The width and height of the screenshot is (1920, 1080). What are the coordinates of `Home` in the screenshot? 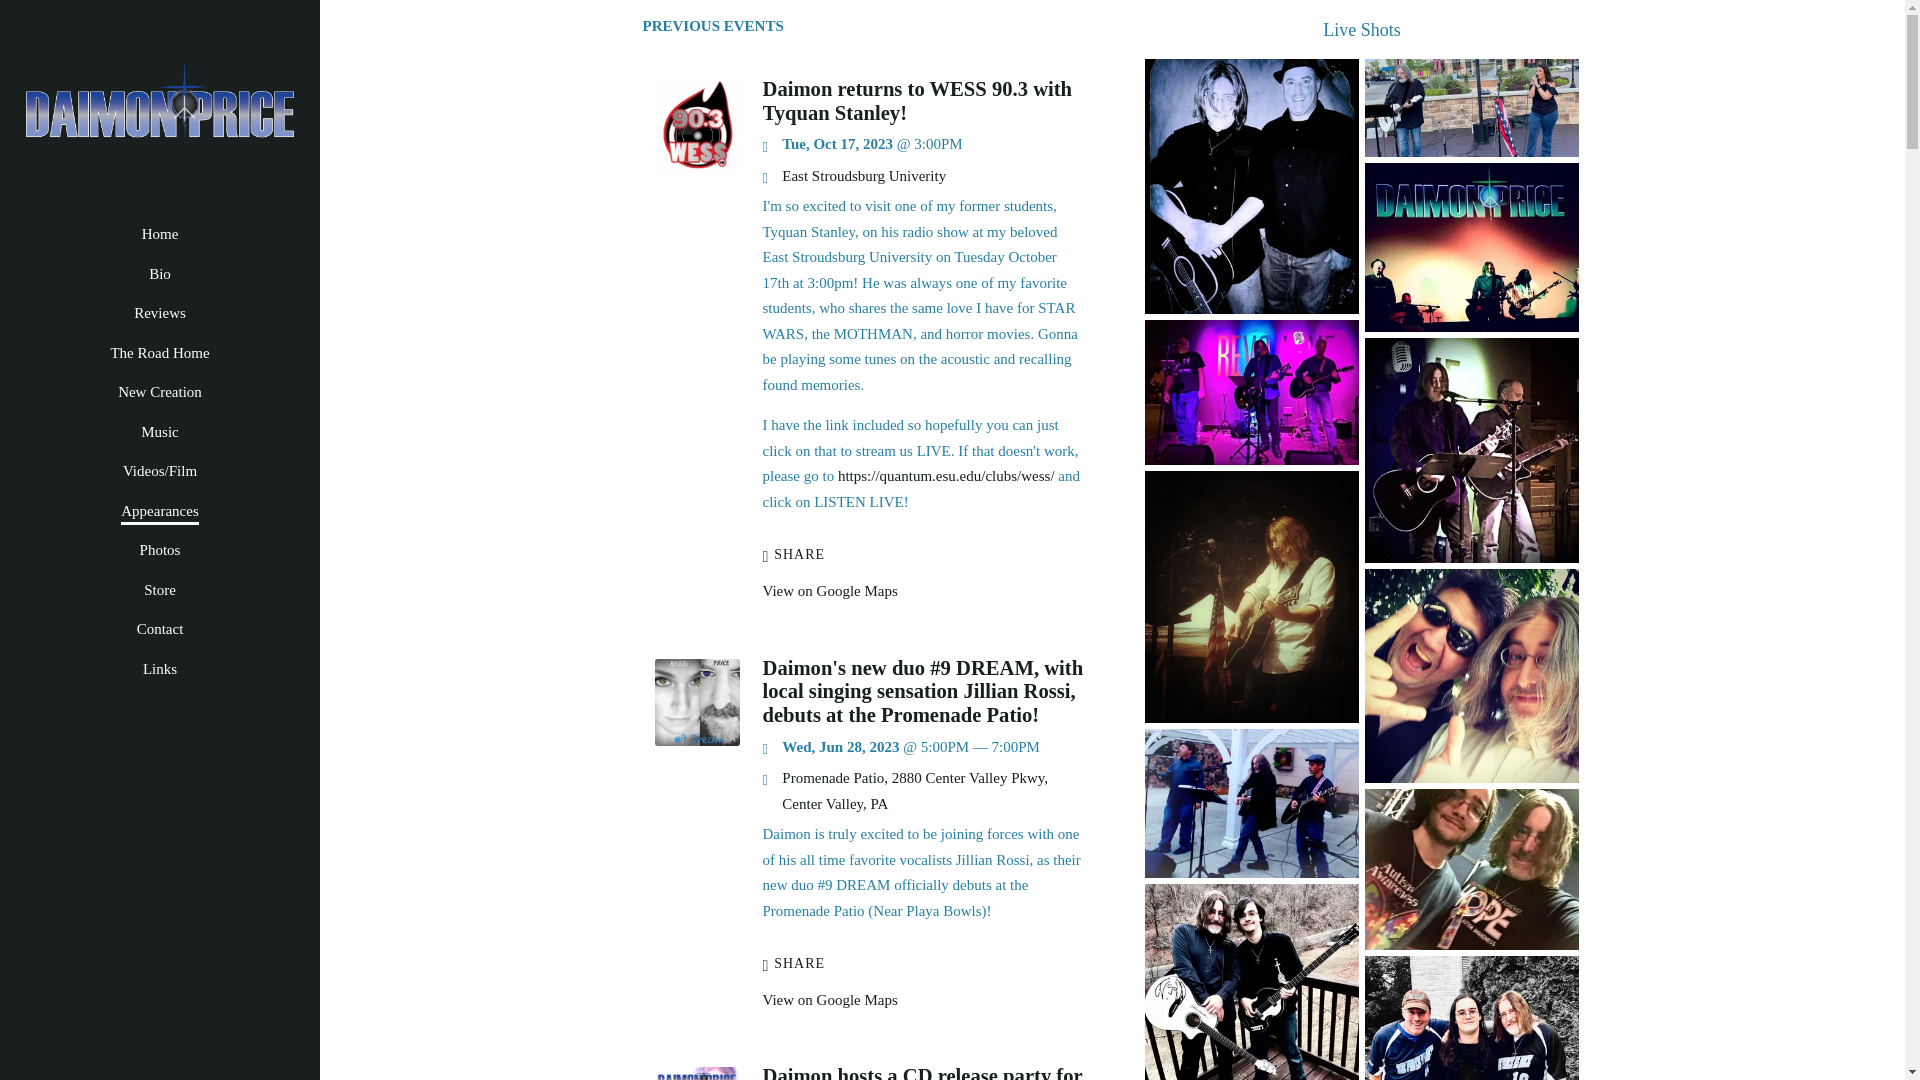 It's located at (160, 235).